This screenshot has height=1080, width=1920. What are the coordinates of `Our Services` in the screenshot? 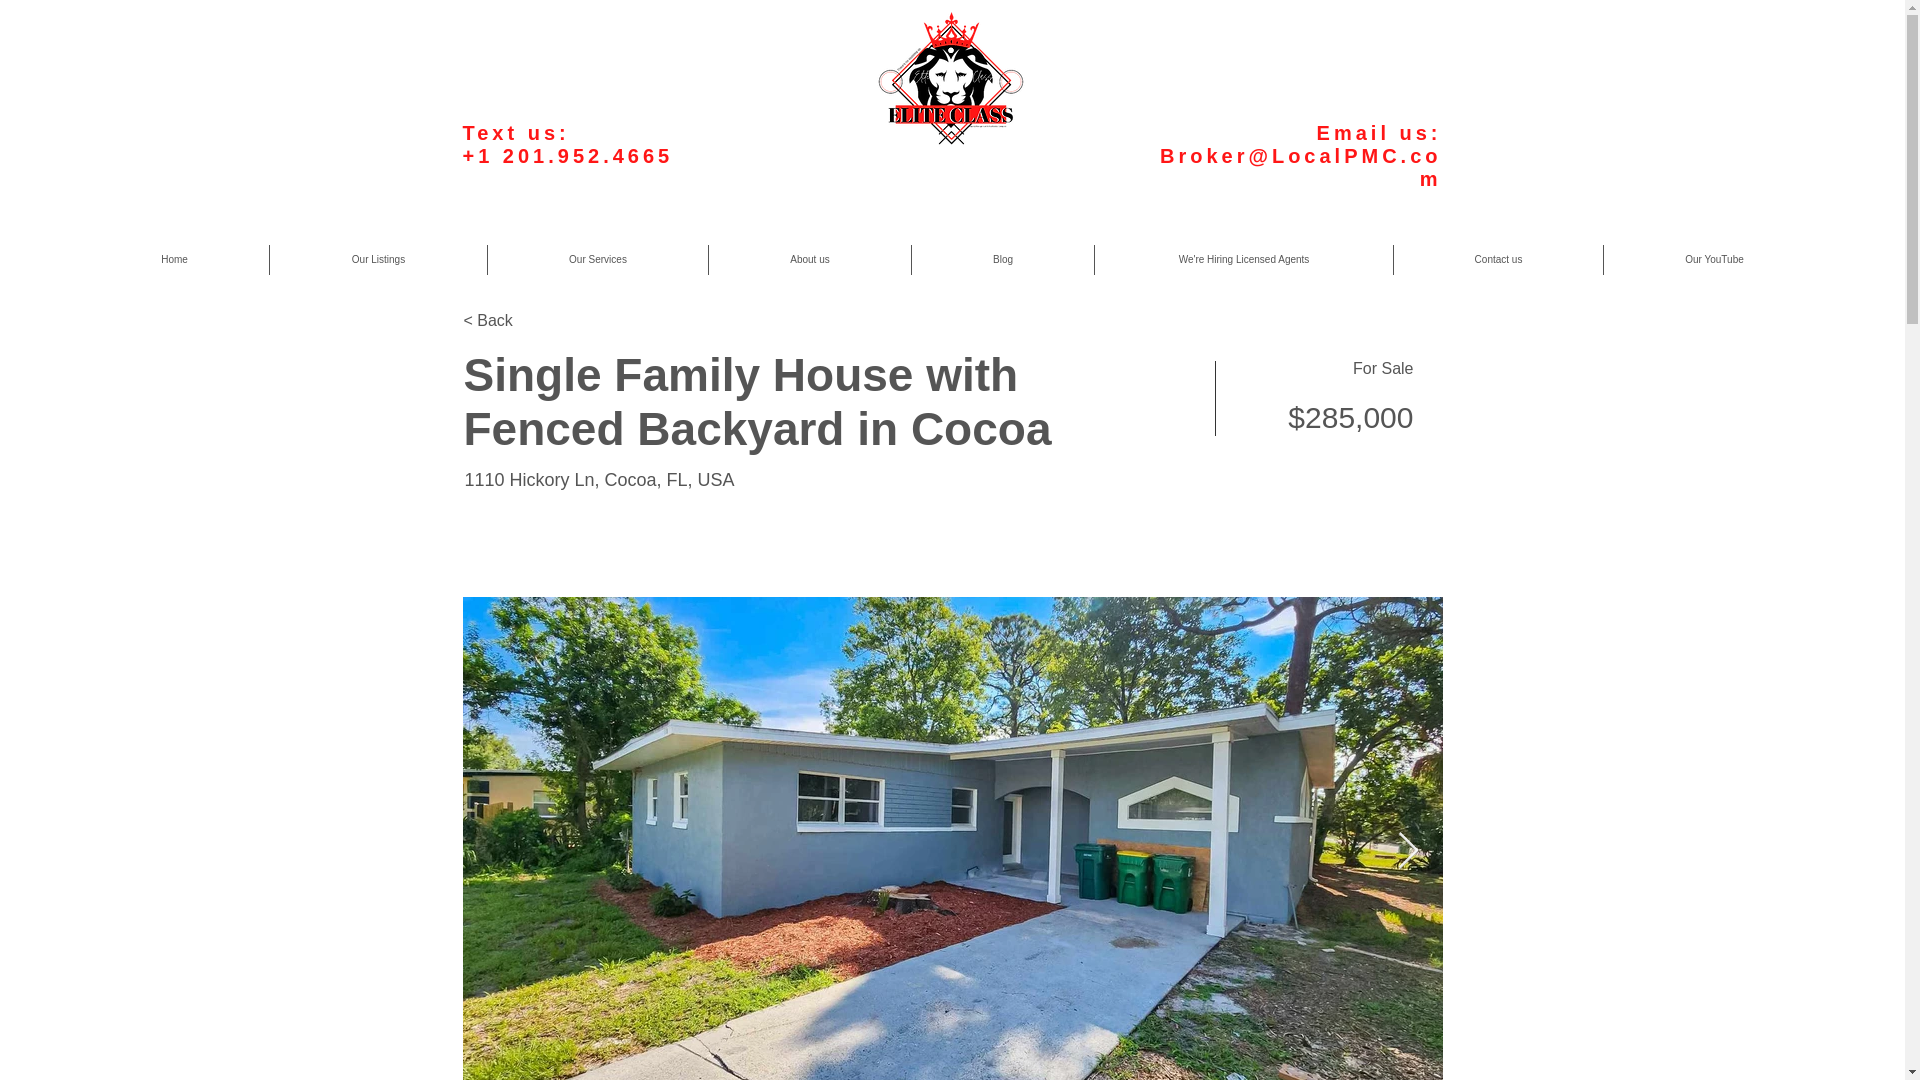 It's located at (598, 260).